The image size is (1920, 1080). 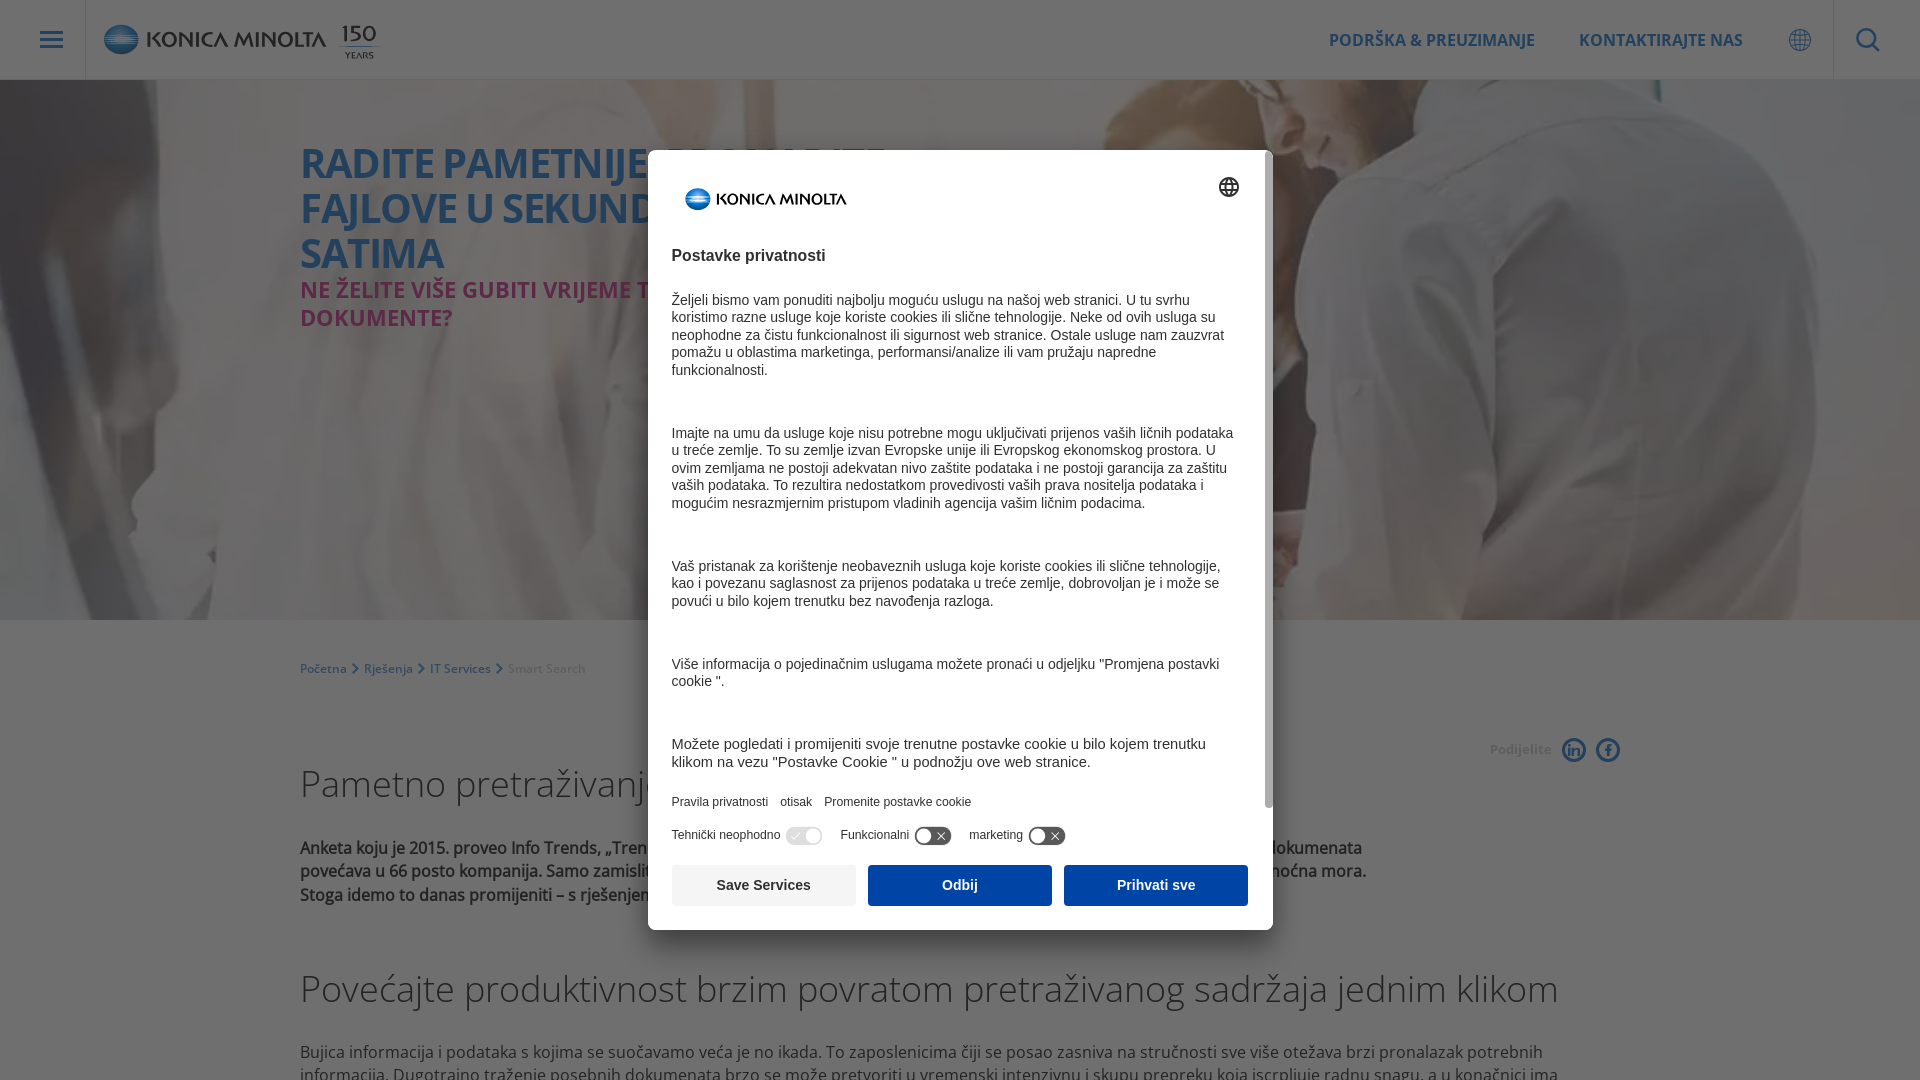 What do you see at coordinates (1661, 40) in the screenshot?
I see `KONTAKTIRAJTE NAS` at bounding box center [1661, 40].